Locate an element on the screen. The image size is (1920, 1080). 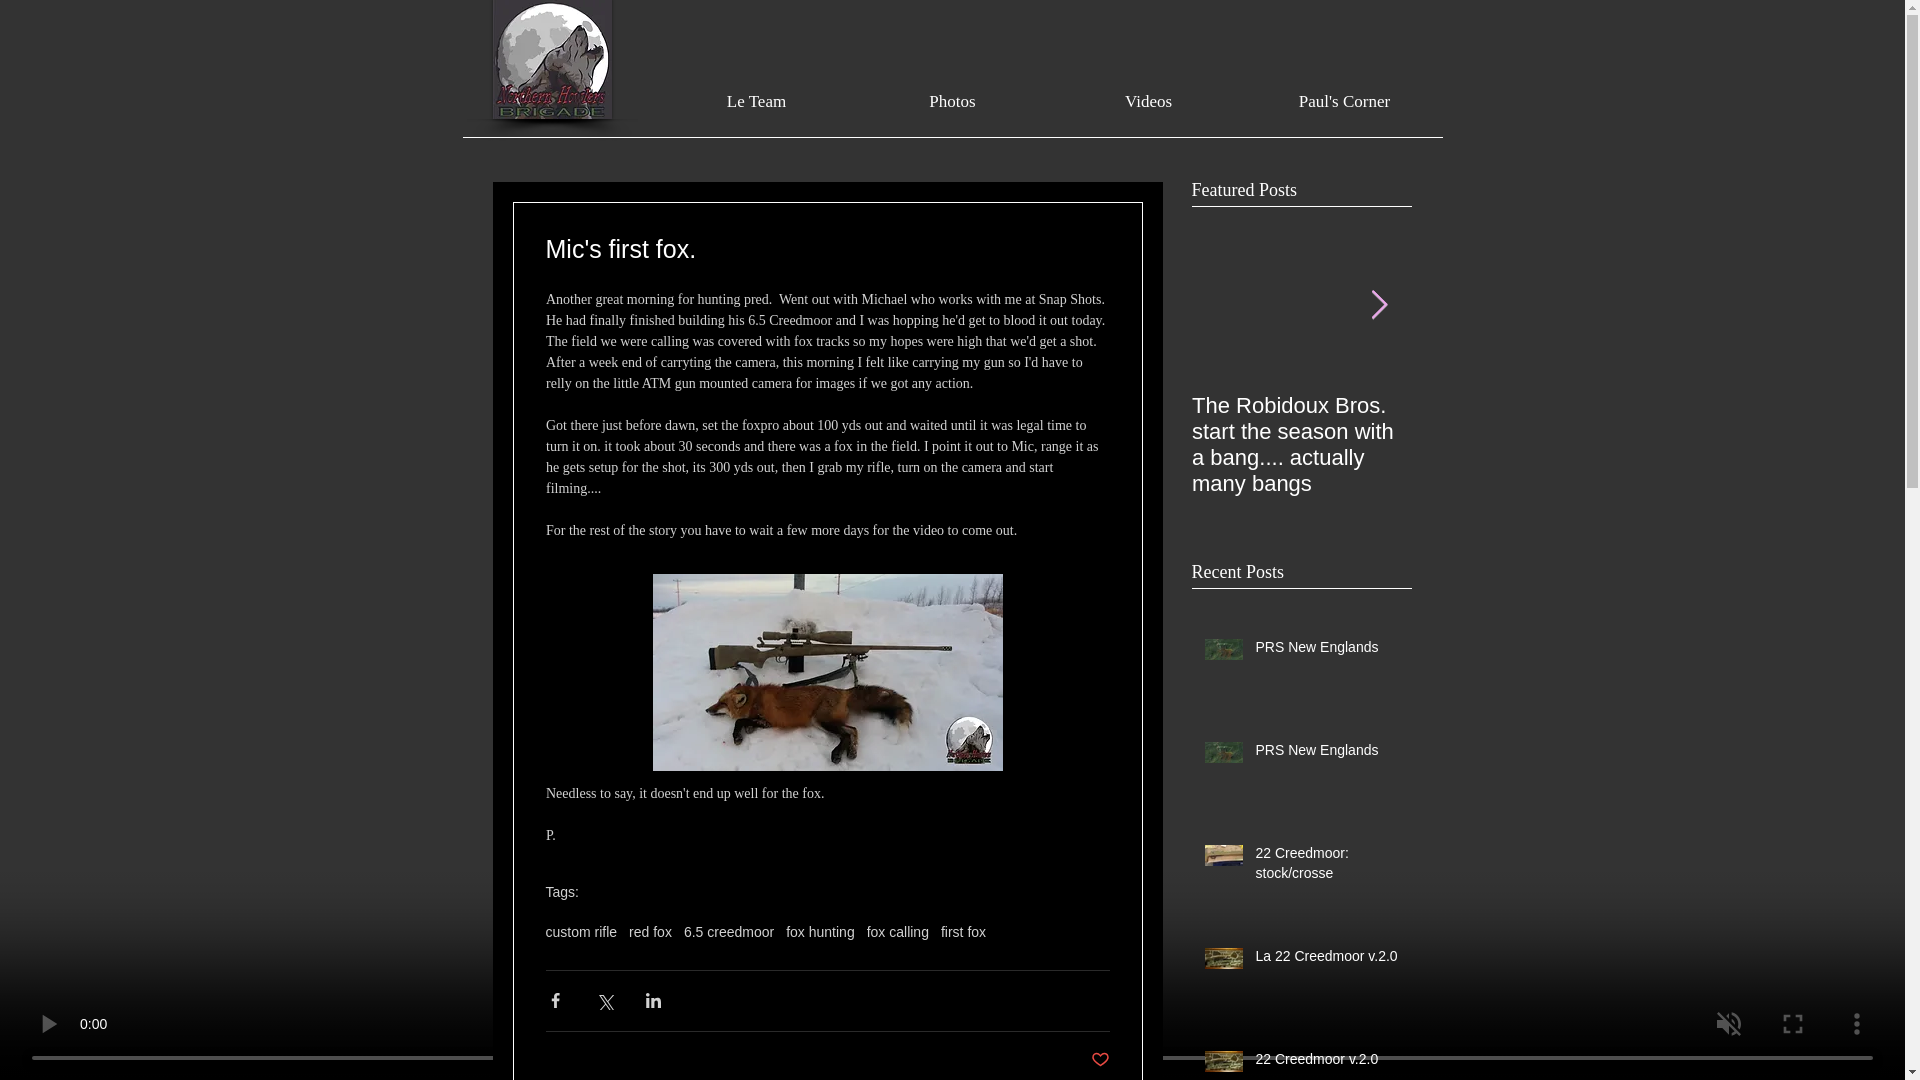
22 Creedmoor v.2.0 is located at coordinates (1327, 1063).